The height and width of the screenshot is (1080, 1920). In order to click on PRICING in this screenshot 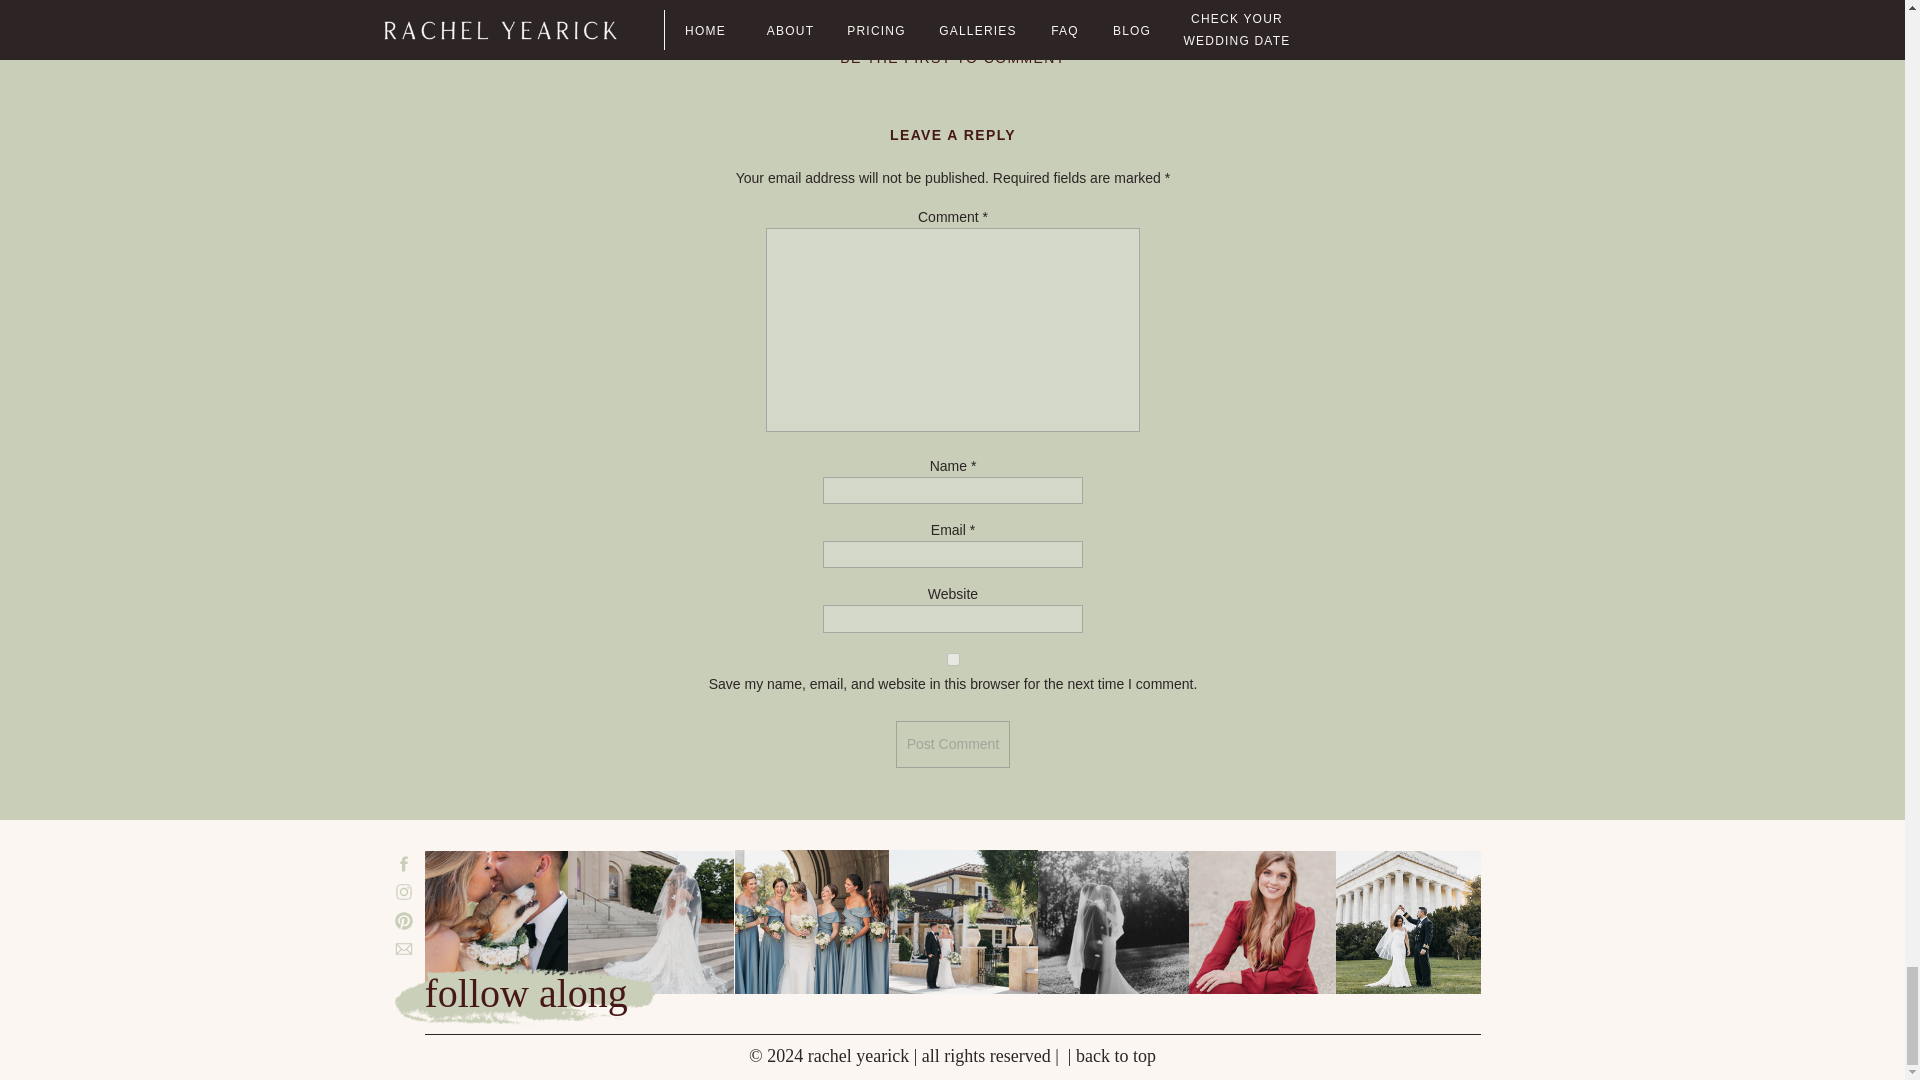, I will do `click(936, 1013)`.